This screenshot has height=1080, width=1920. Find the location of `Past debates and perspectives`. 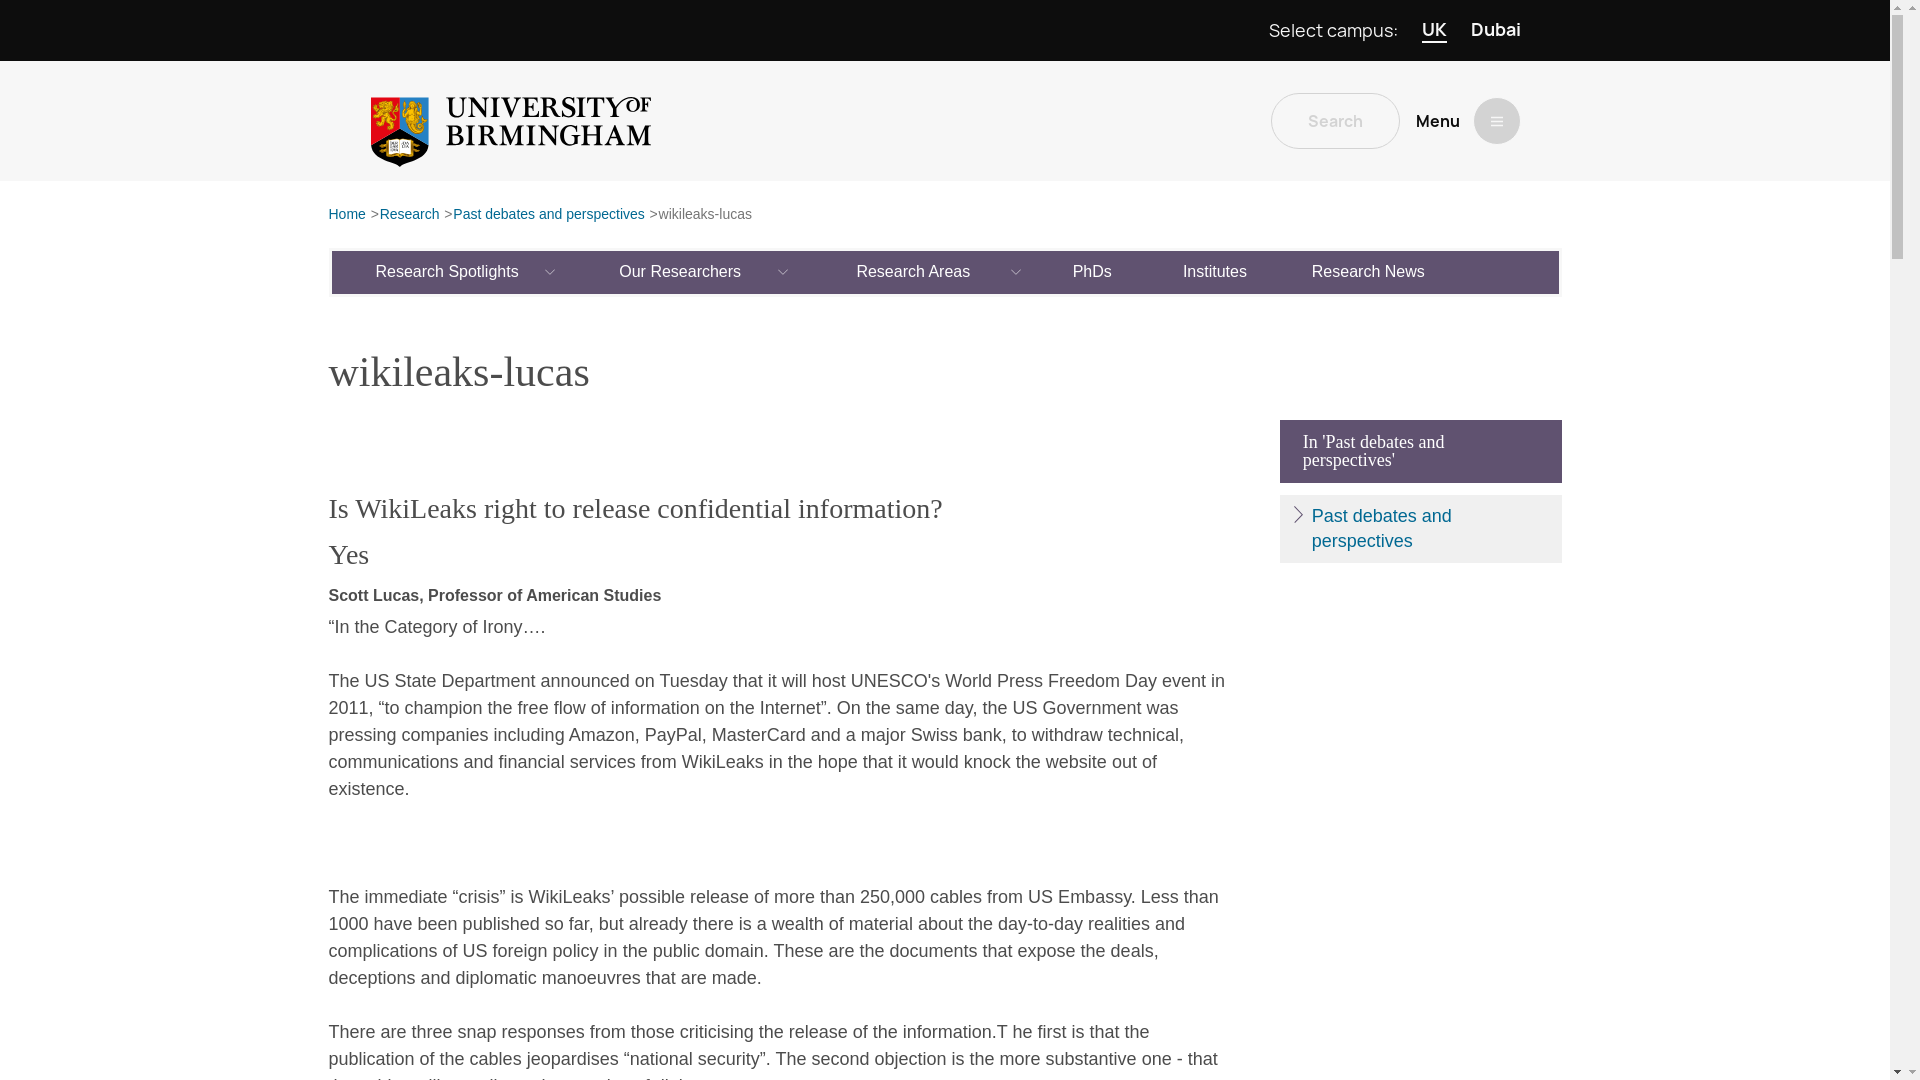

Past debates and perspectives is located at coordinates (548, 215).